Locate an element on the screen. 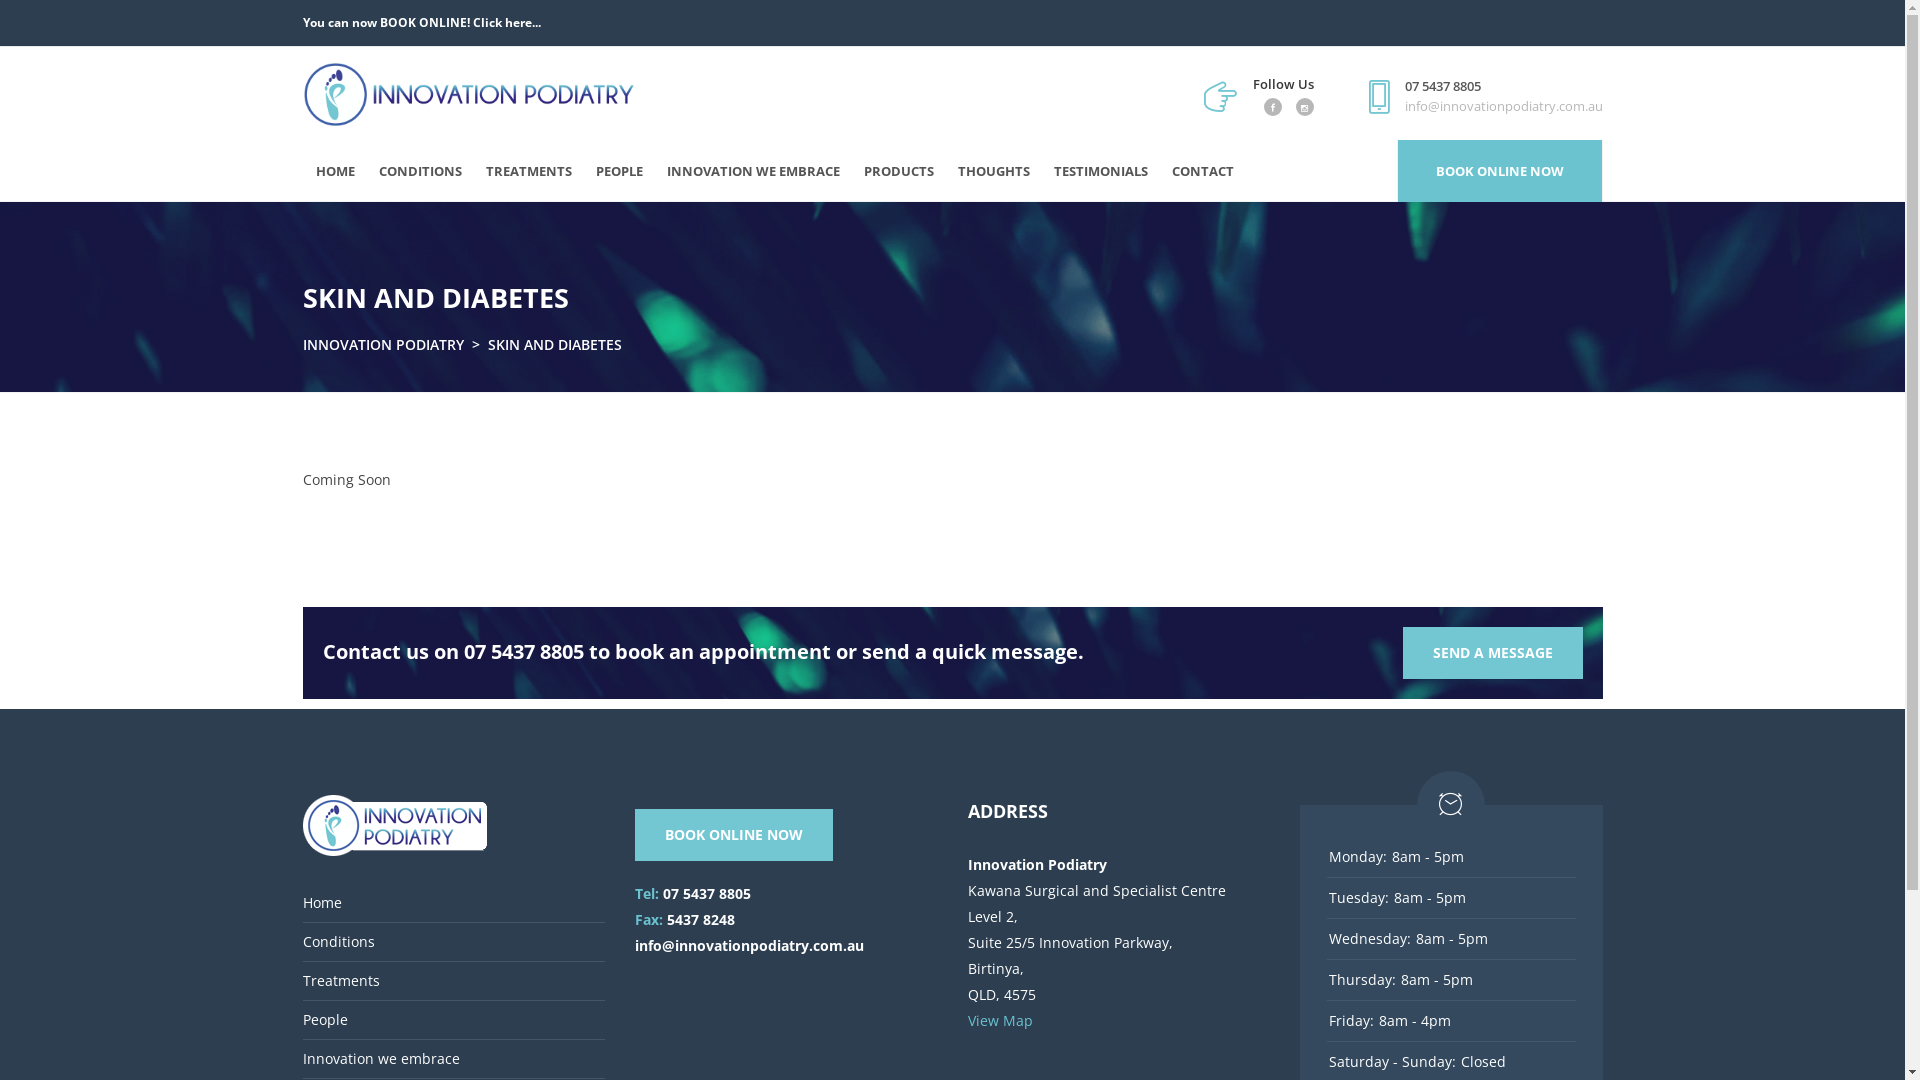  Home is located at coordinates (322, 903).